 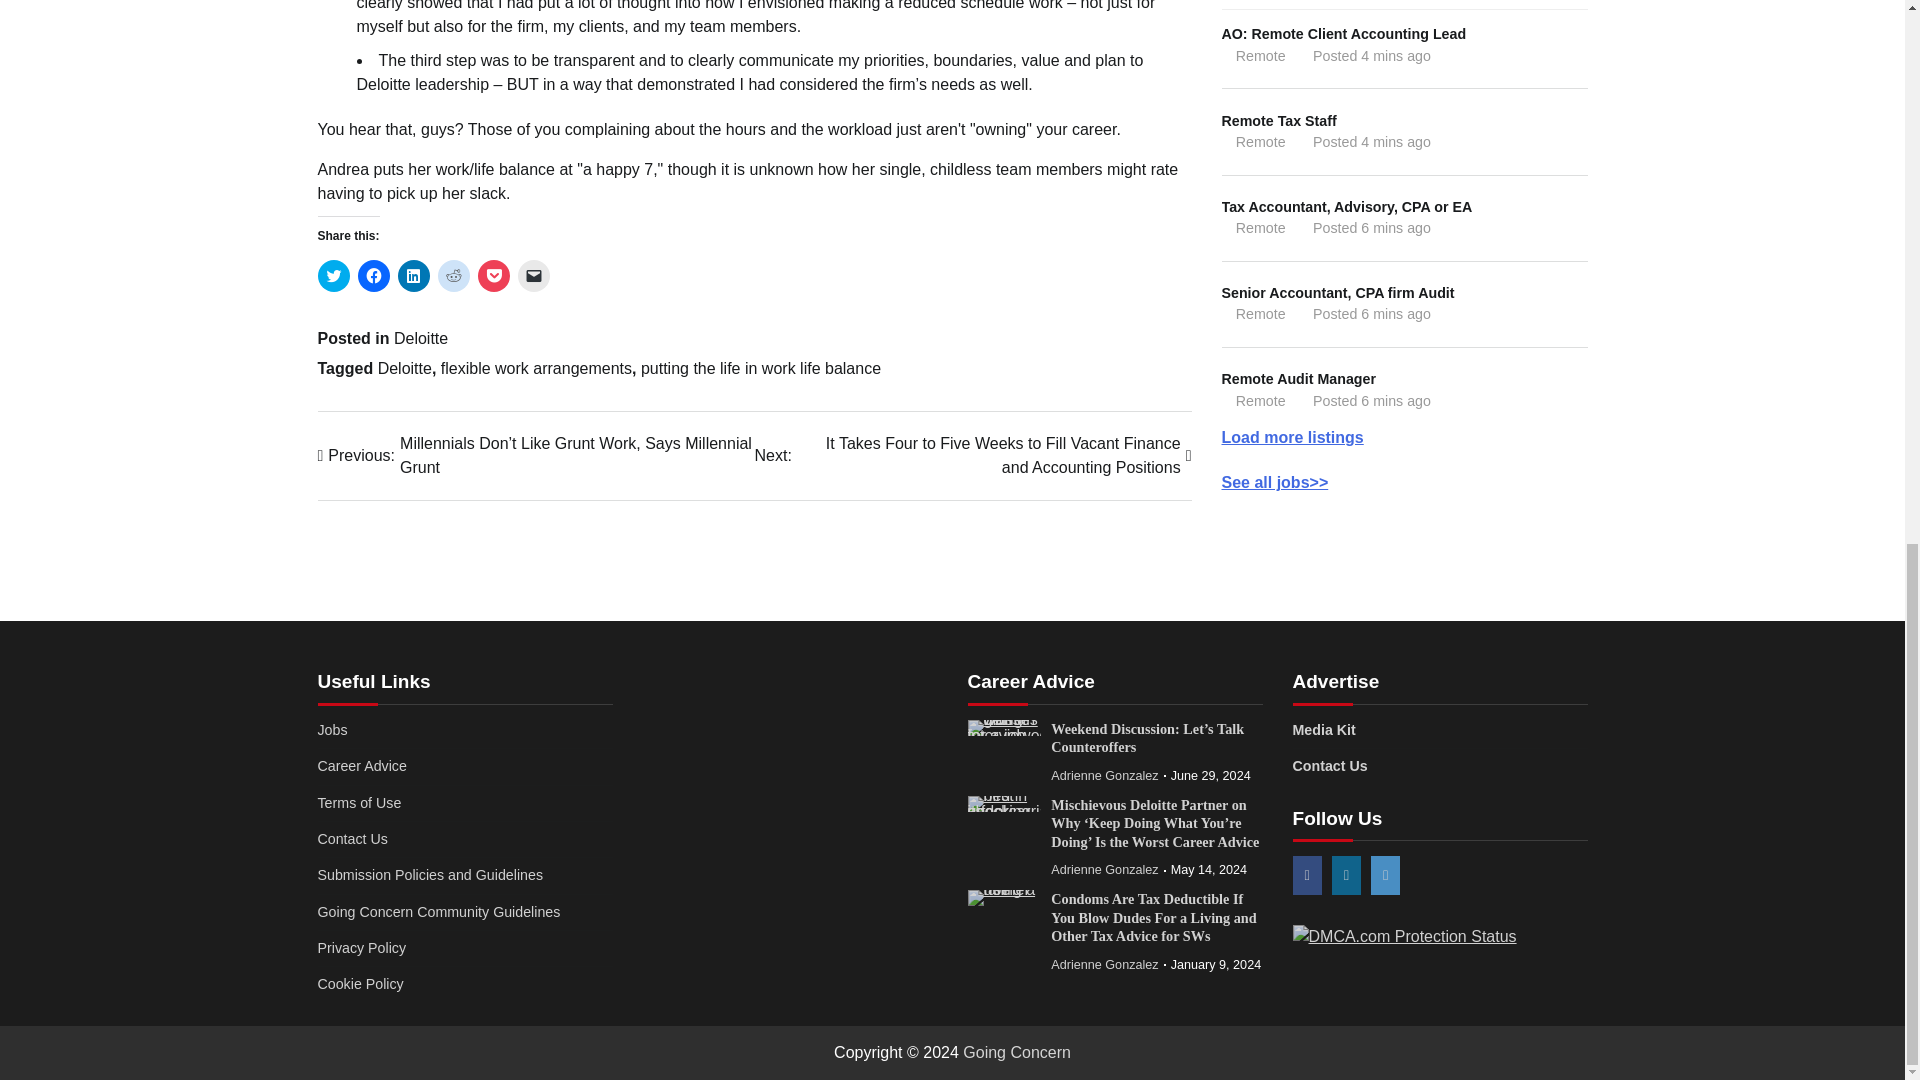 I want to click on Click to email a link to a friend, so click(x=534, y=276).